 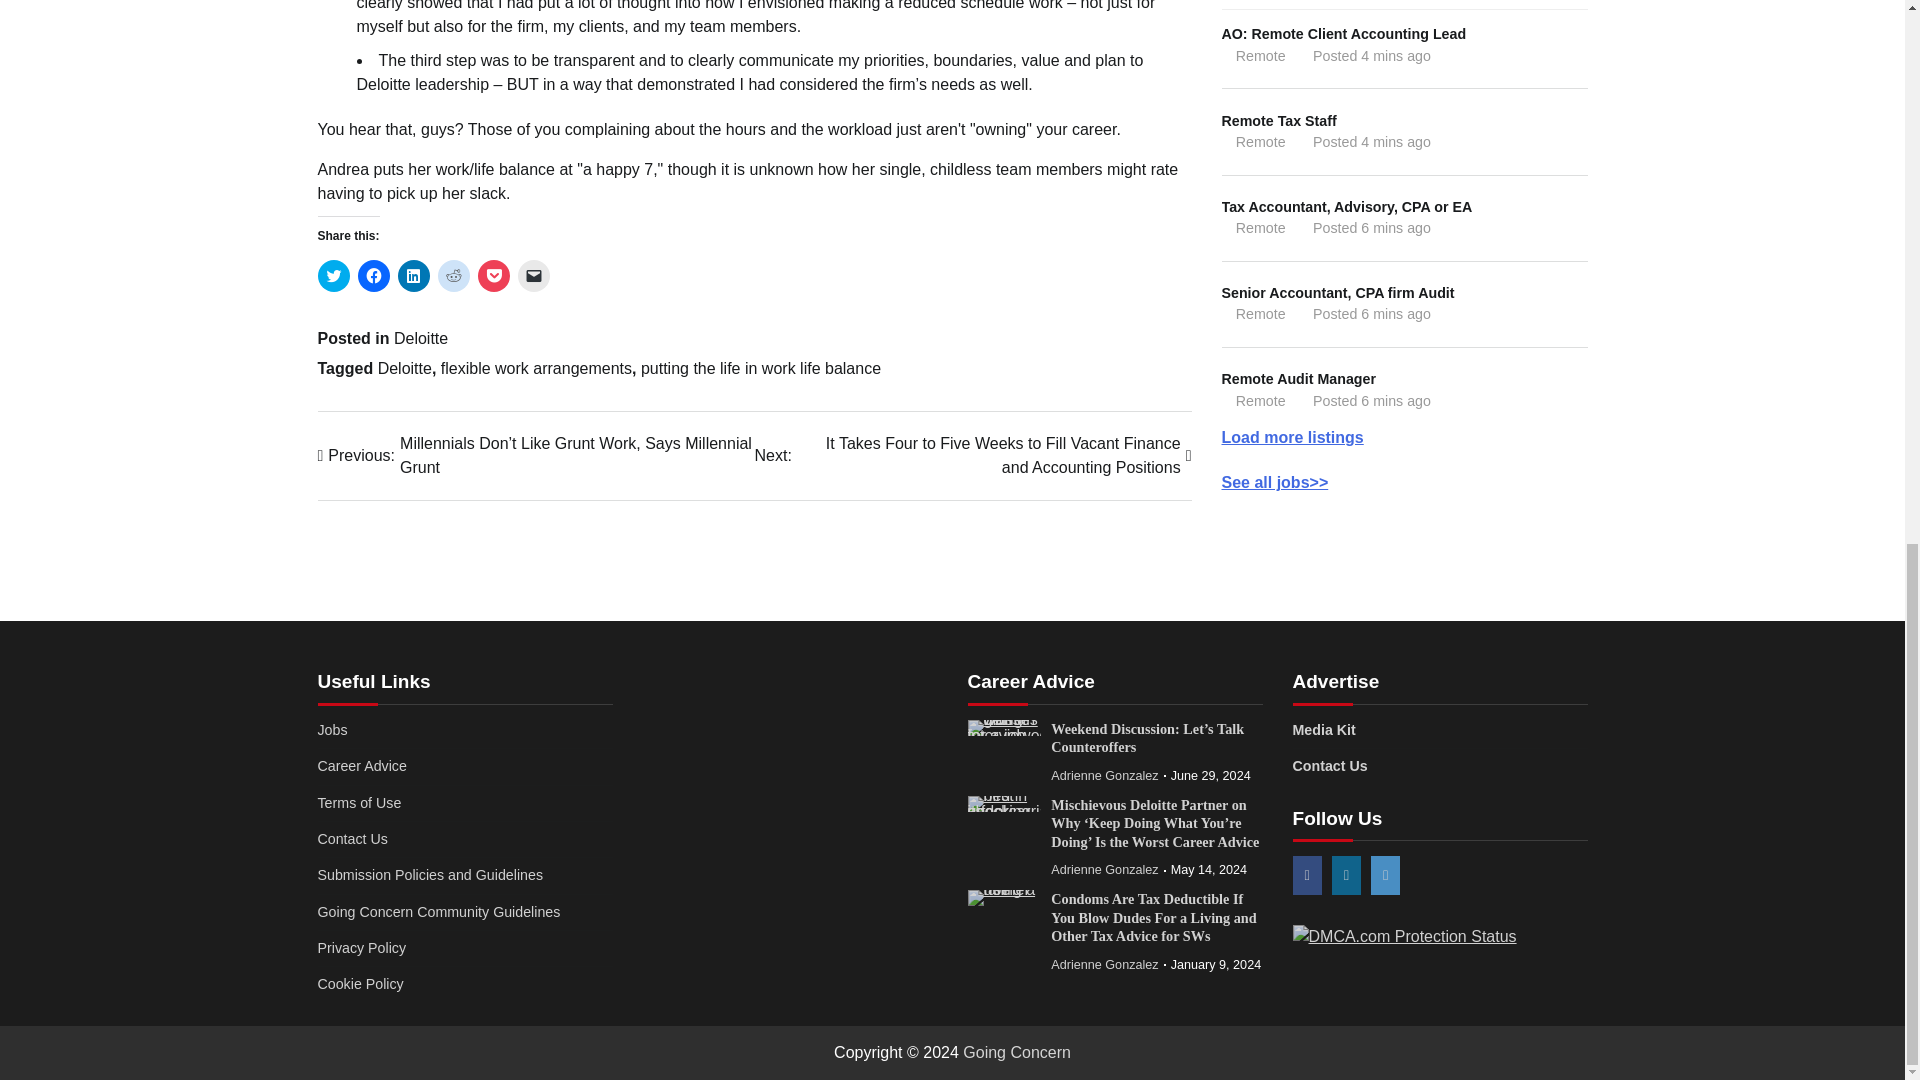 I want to click on Click to email a link to a friend, so click(x=534, y=276).